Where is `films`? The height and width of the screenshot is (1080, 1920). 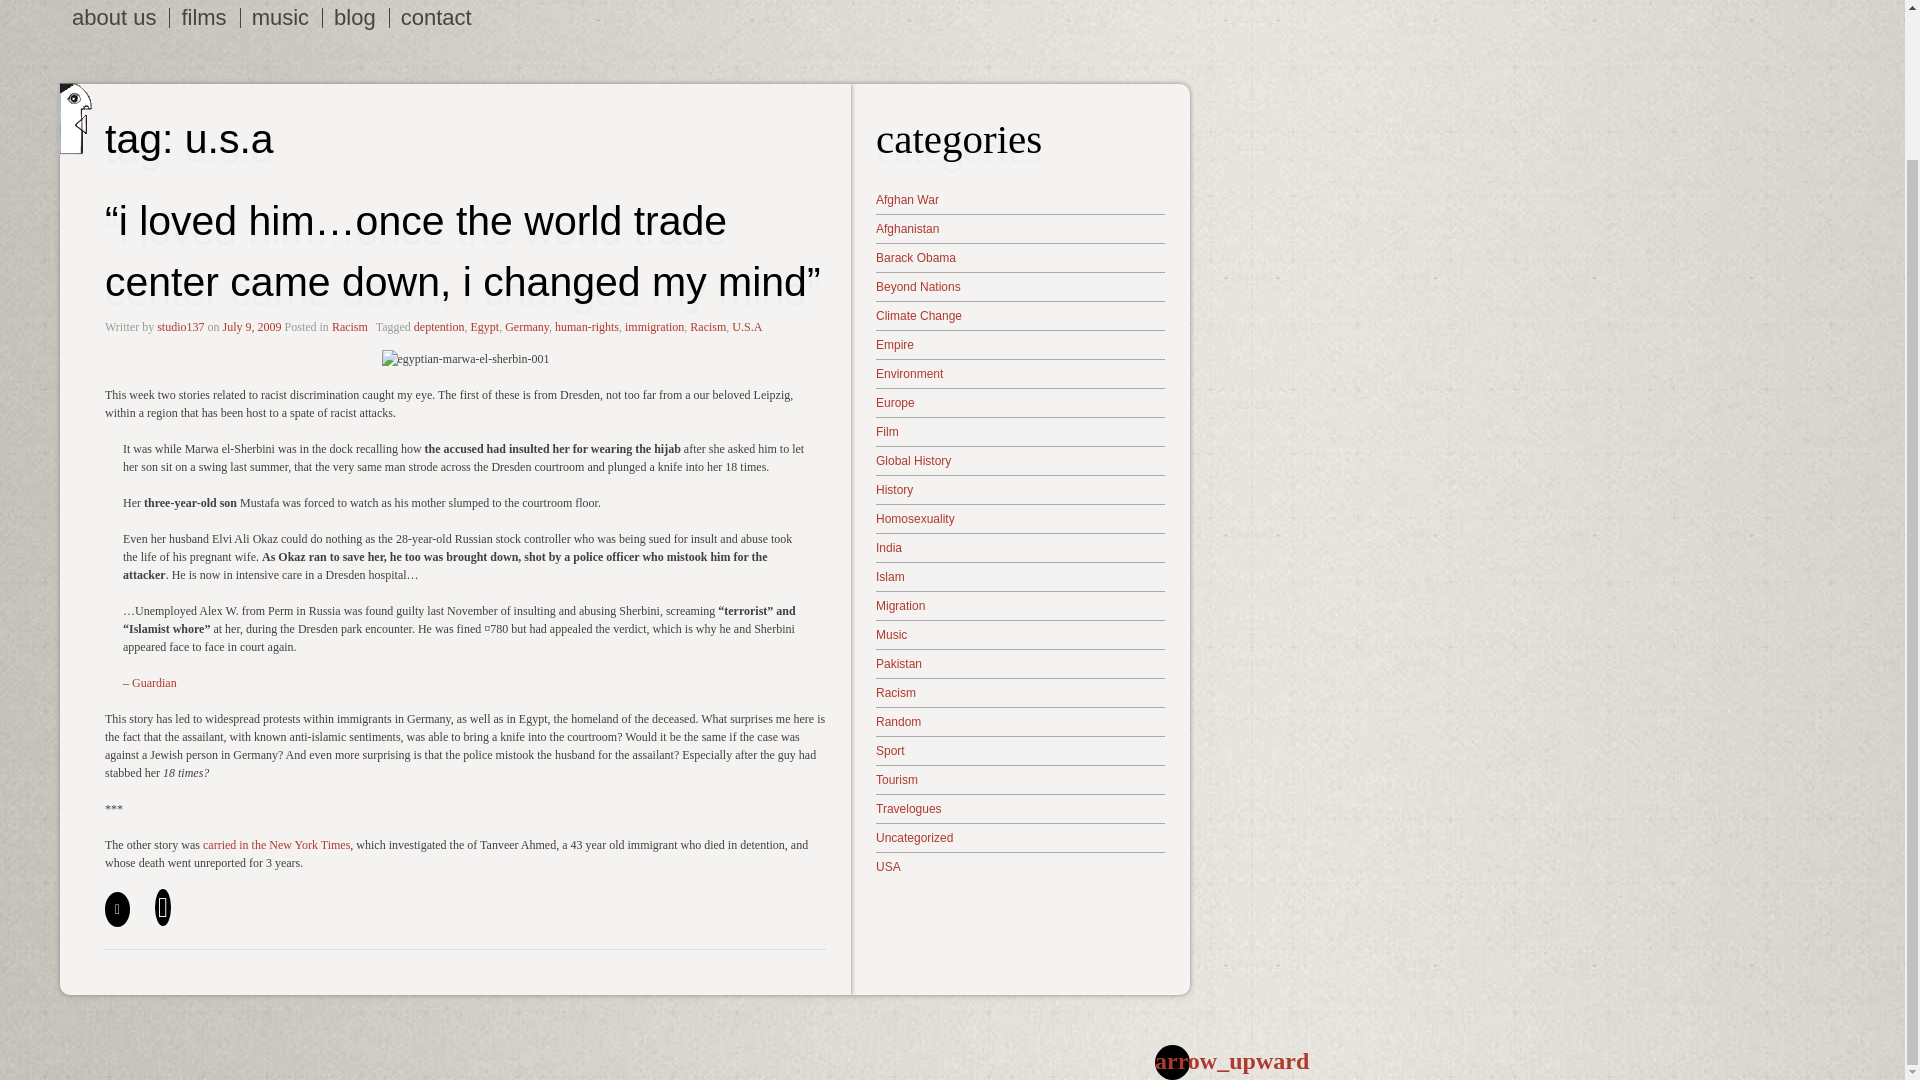
films is located at coordinates (203, 18).